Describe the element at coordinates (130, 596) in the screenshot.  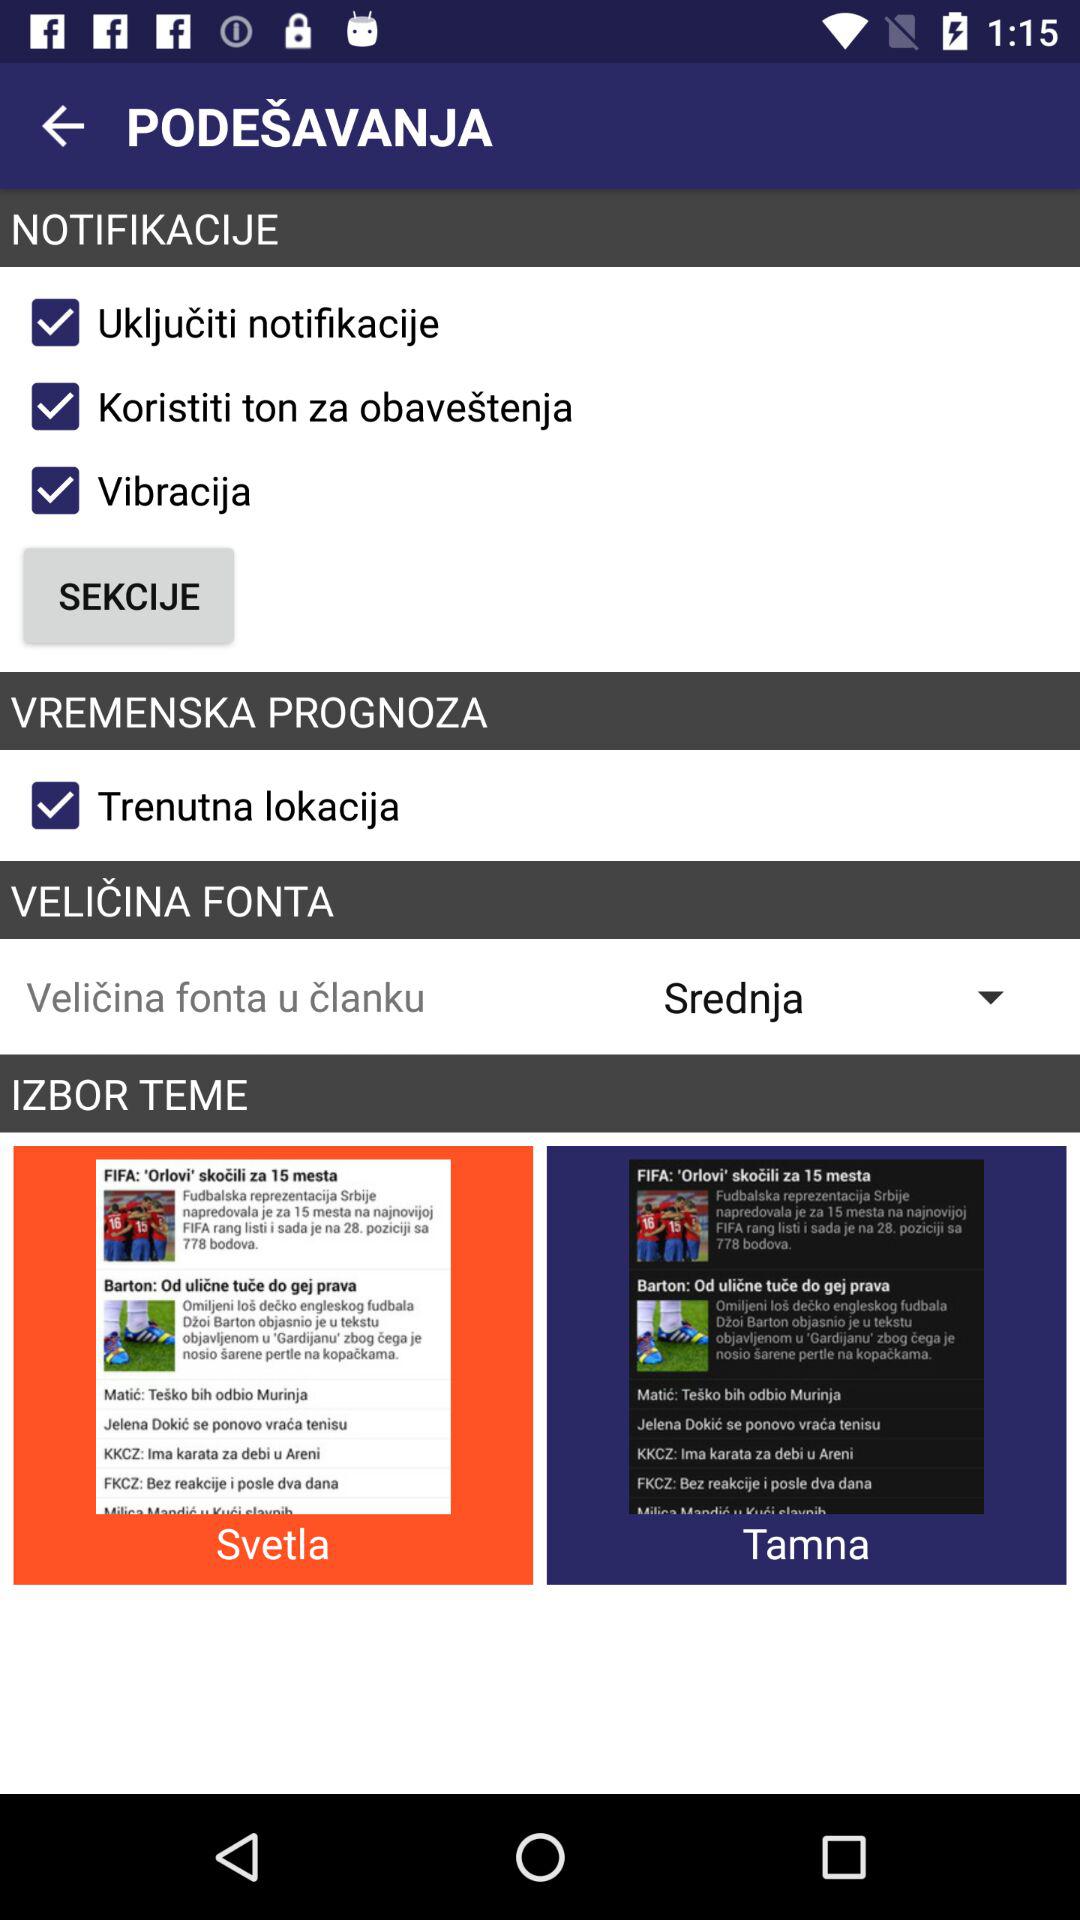
I see `select the code sekcije` at that location.